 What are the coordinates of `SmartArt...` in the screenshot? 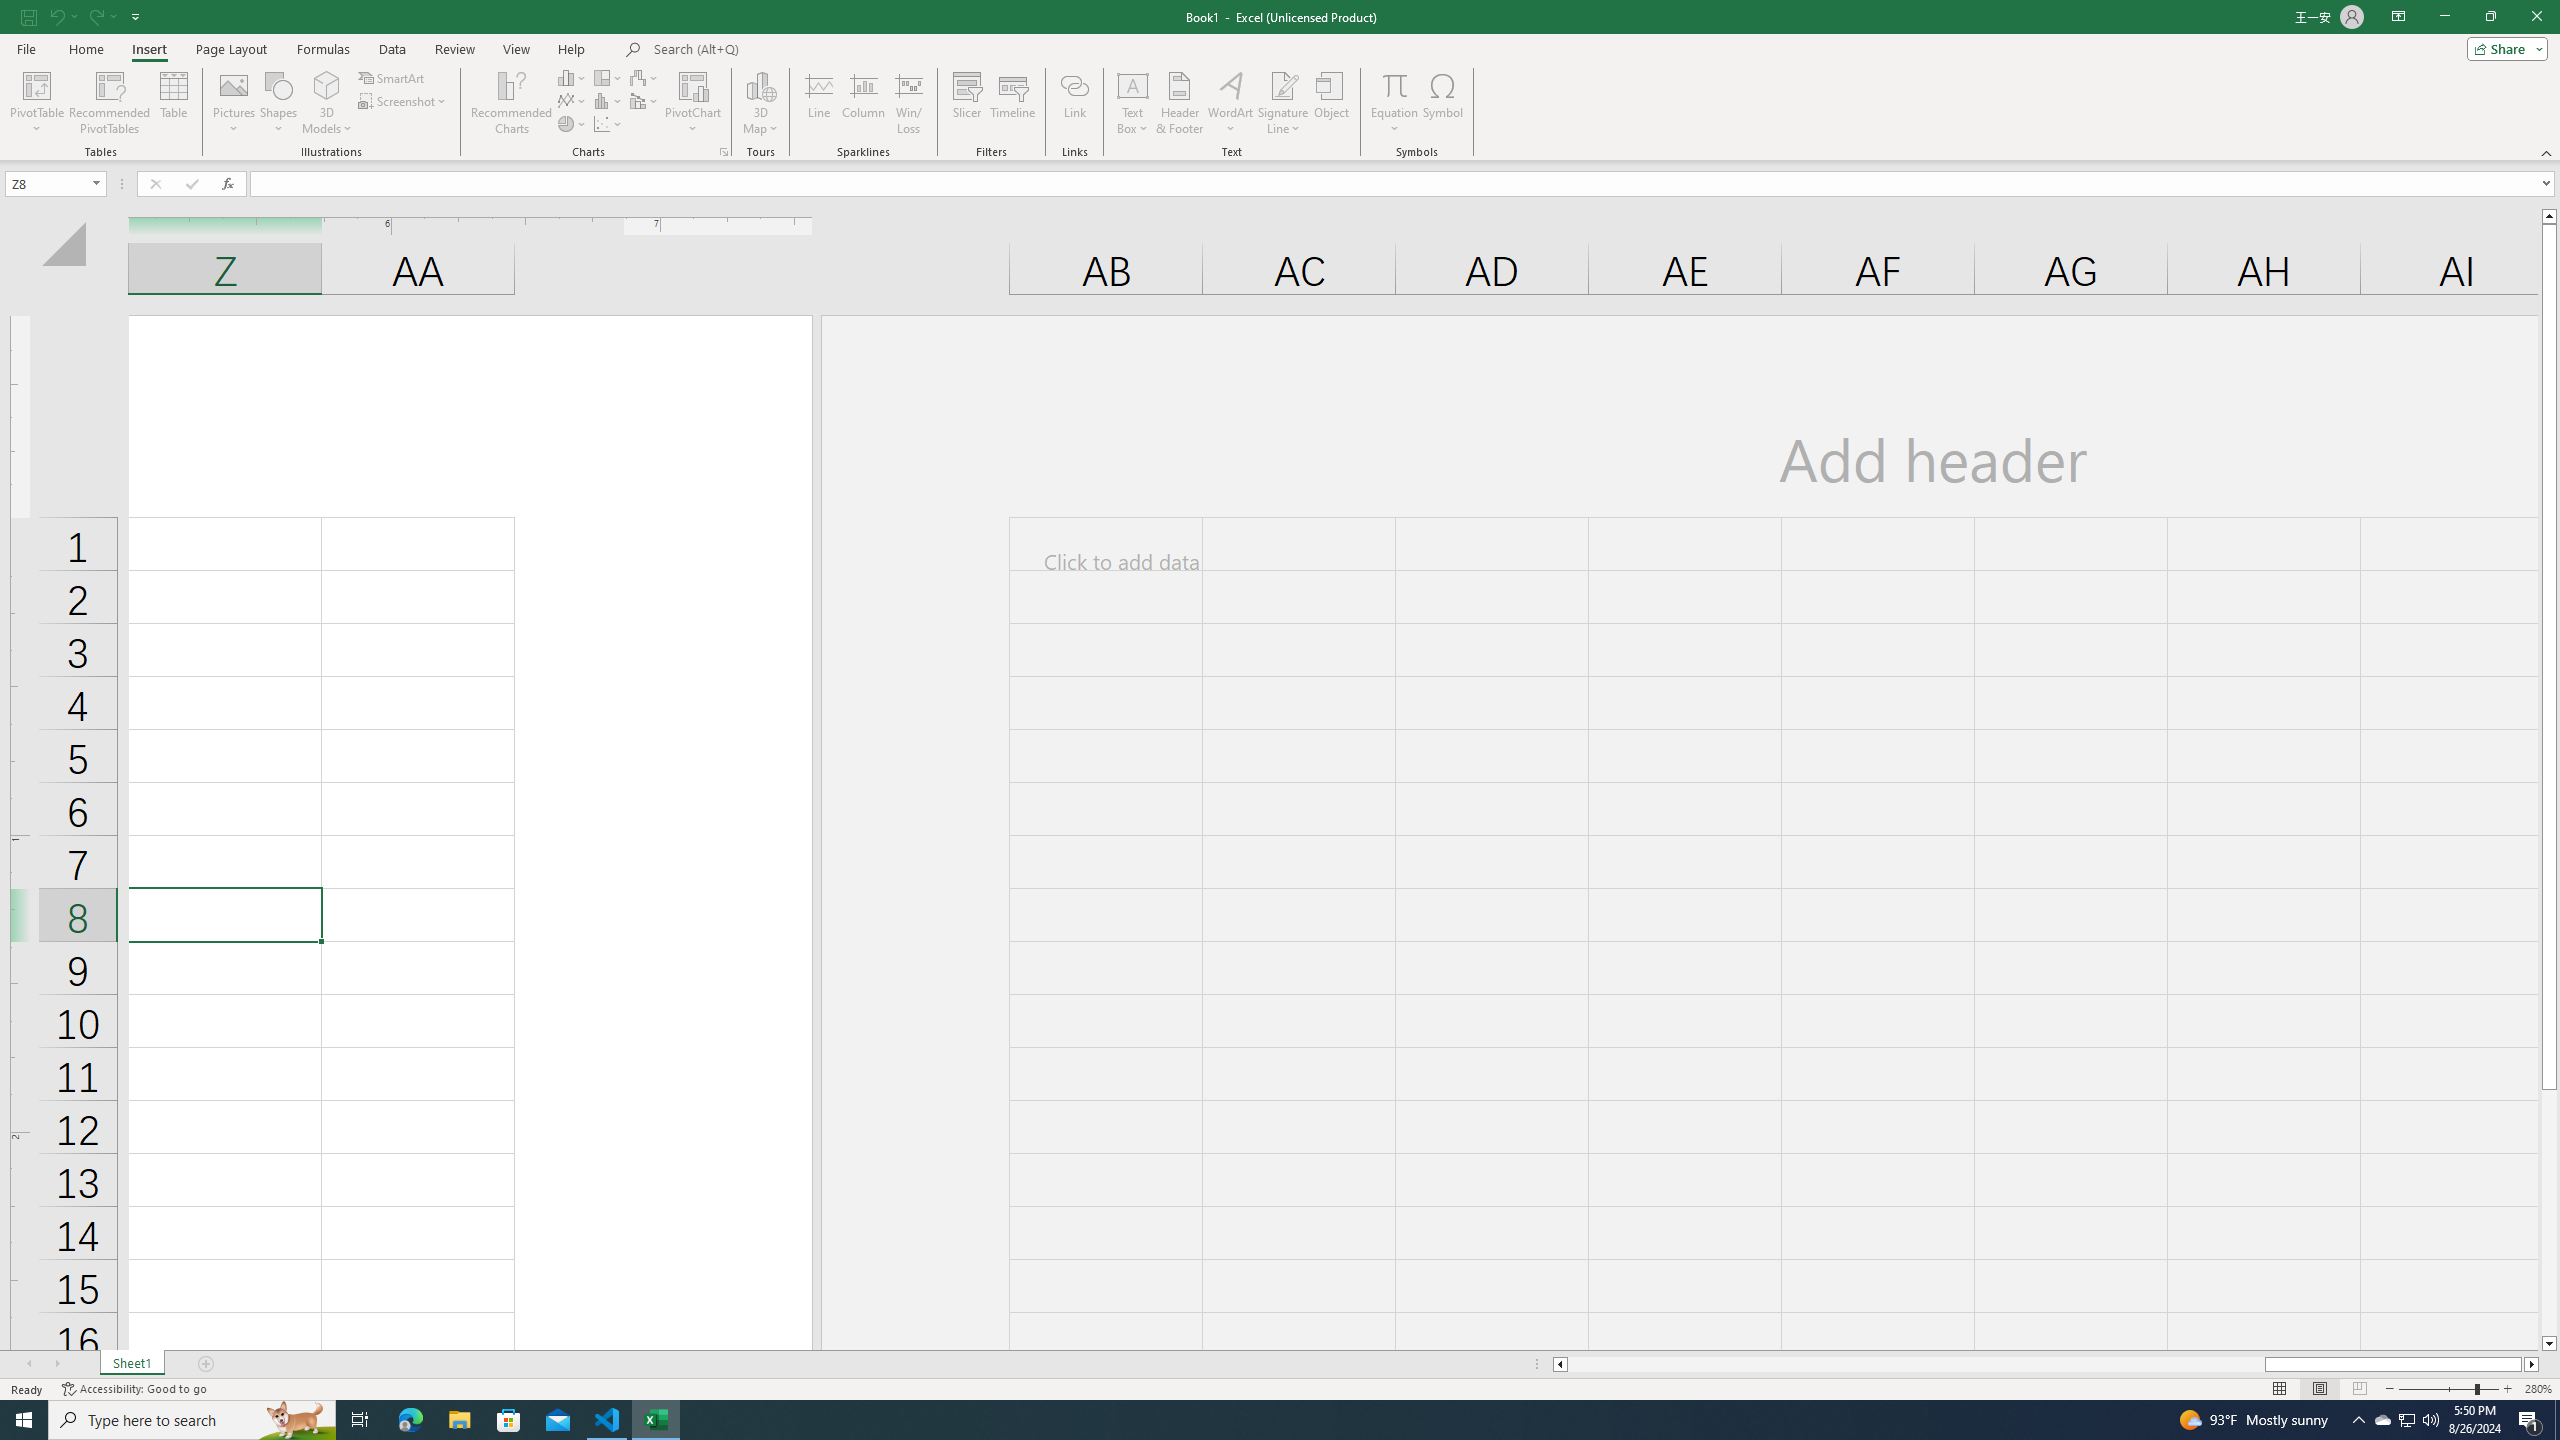 It's located at (392, 78).